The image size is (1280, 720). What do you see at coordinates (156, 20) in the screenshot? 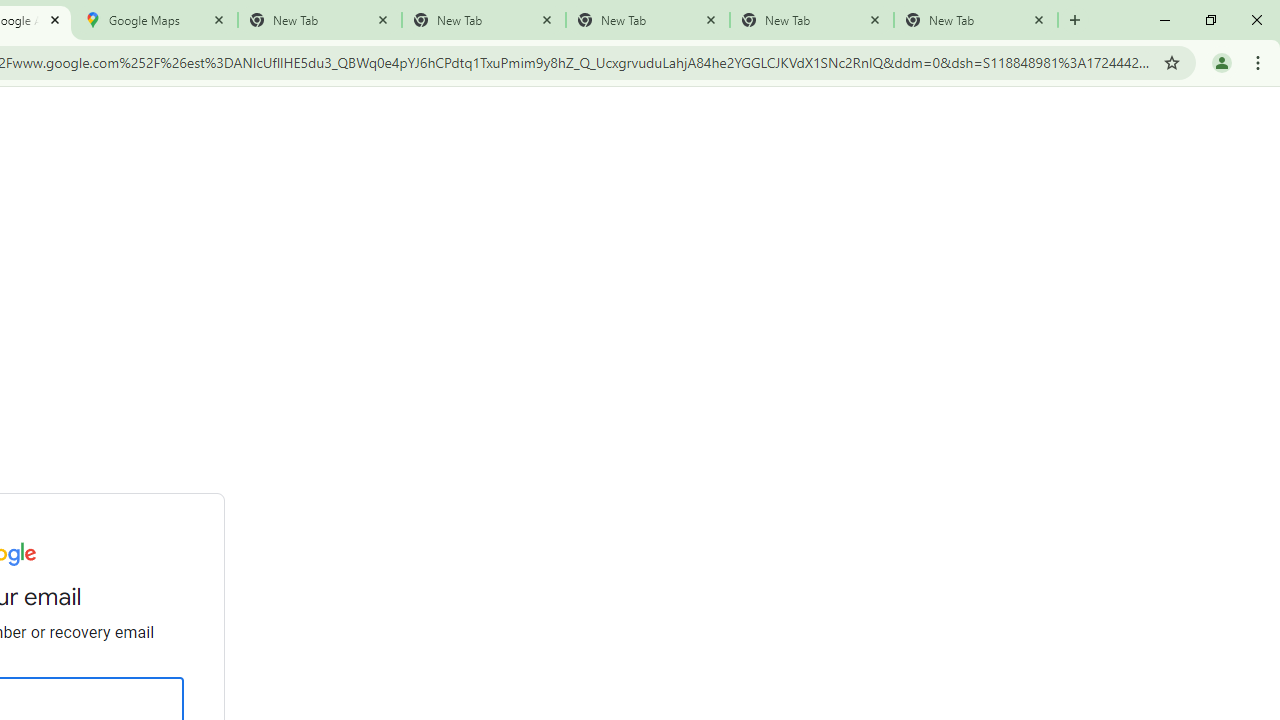
I see `Google Maps` at bounding box center [156, 20].